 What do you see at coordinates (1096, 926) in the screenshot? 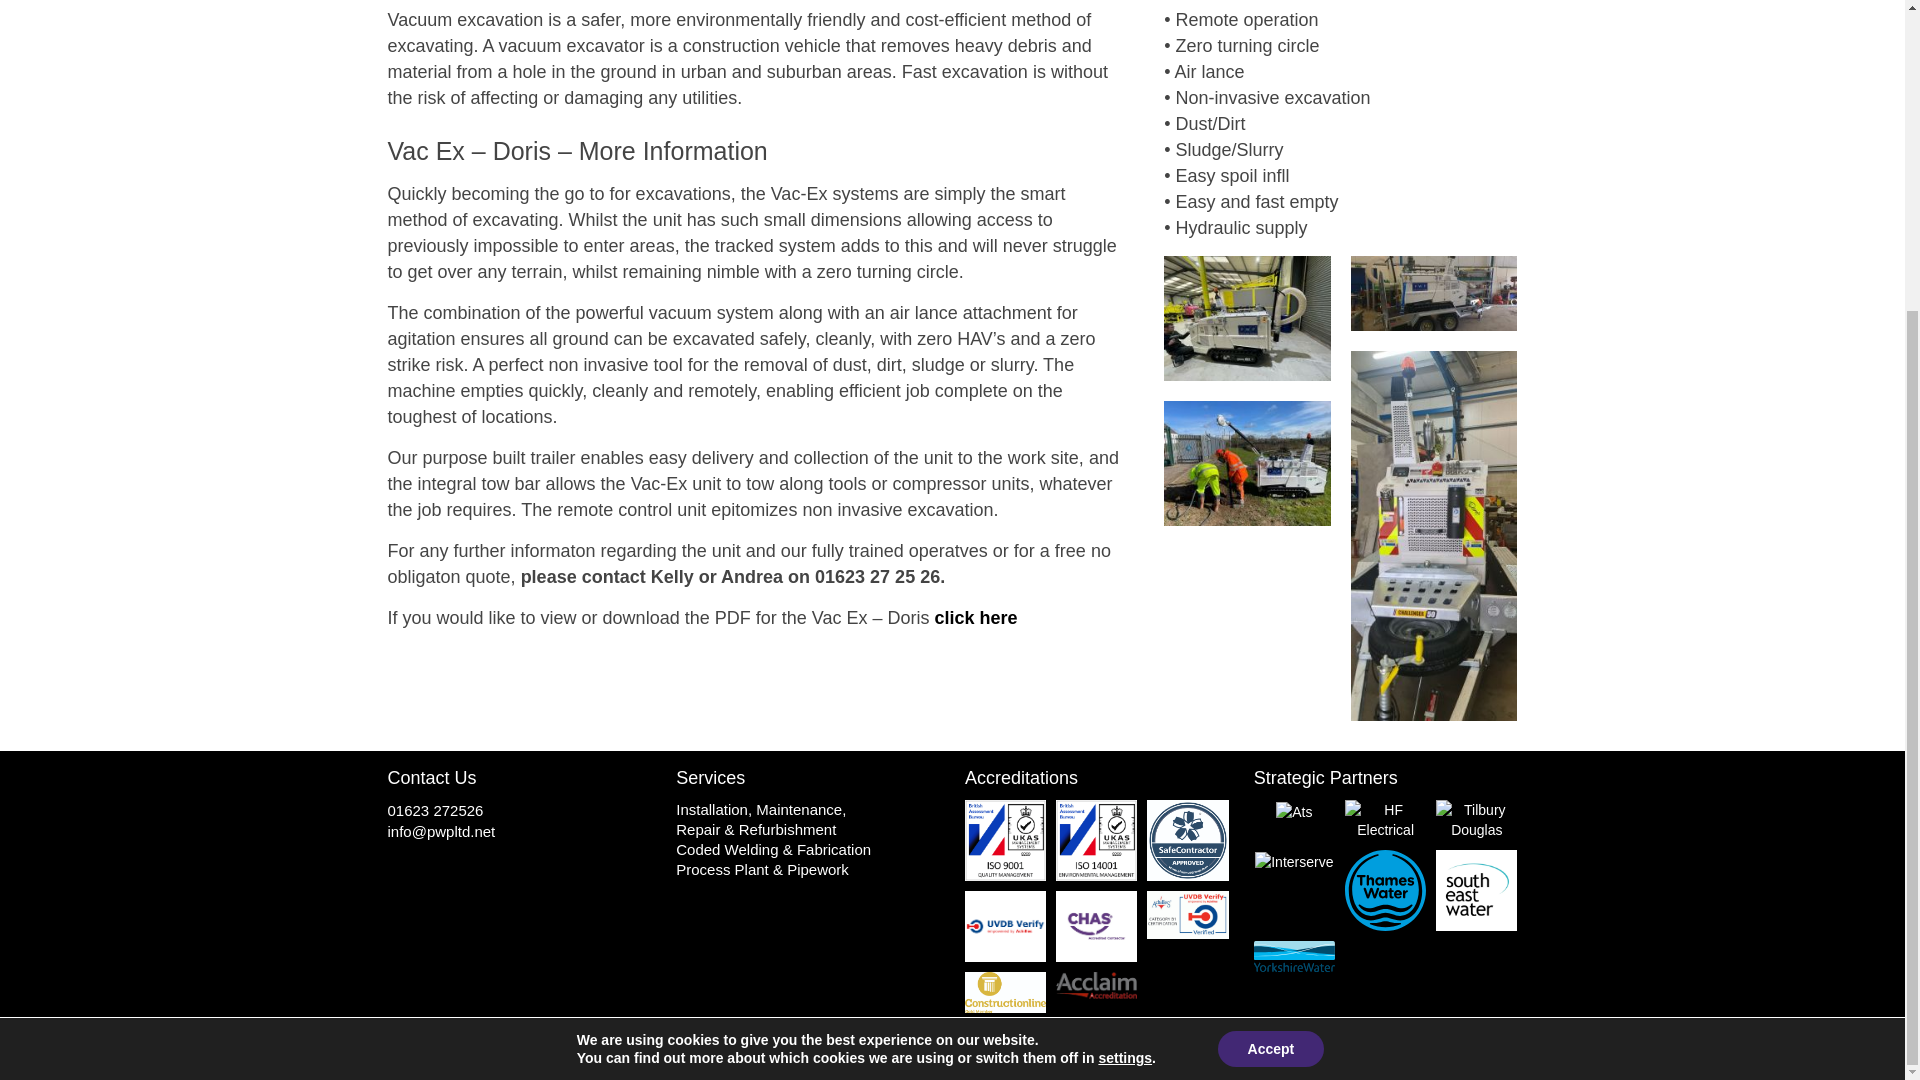
I see `CHAS Accredited Contractor` at bounding box center [1096, 926].